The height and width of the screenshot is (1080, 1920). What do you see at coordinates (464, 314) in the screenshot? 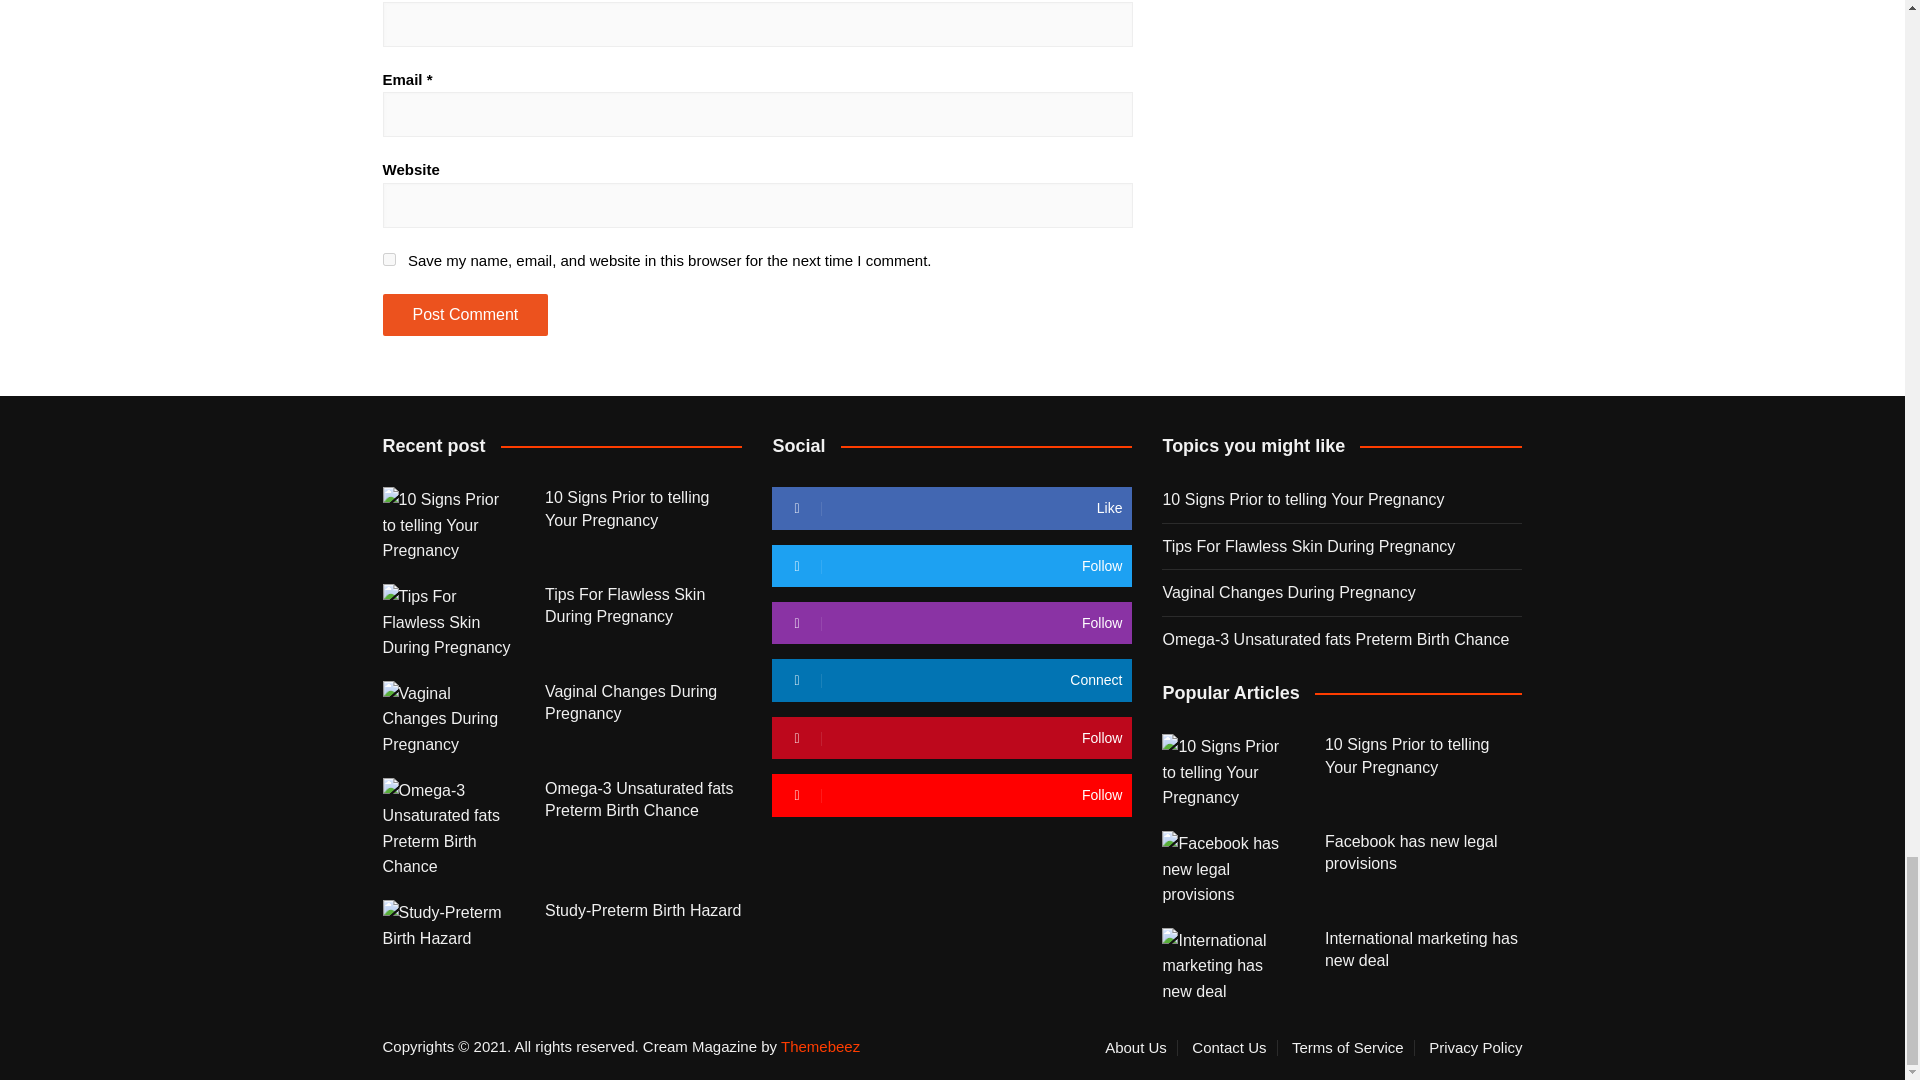
I see `Post Comment` at bounding box center [464, 314].